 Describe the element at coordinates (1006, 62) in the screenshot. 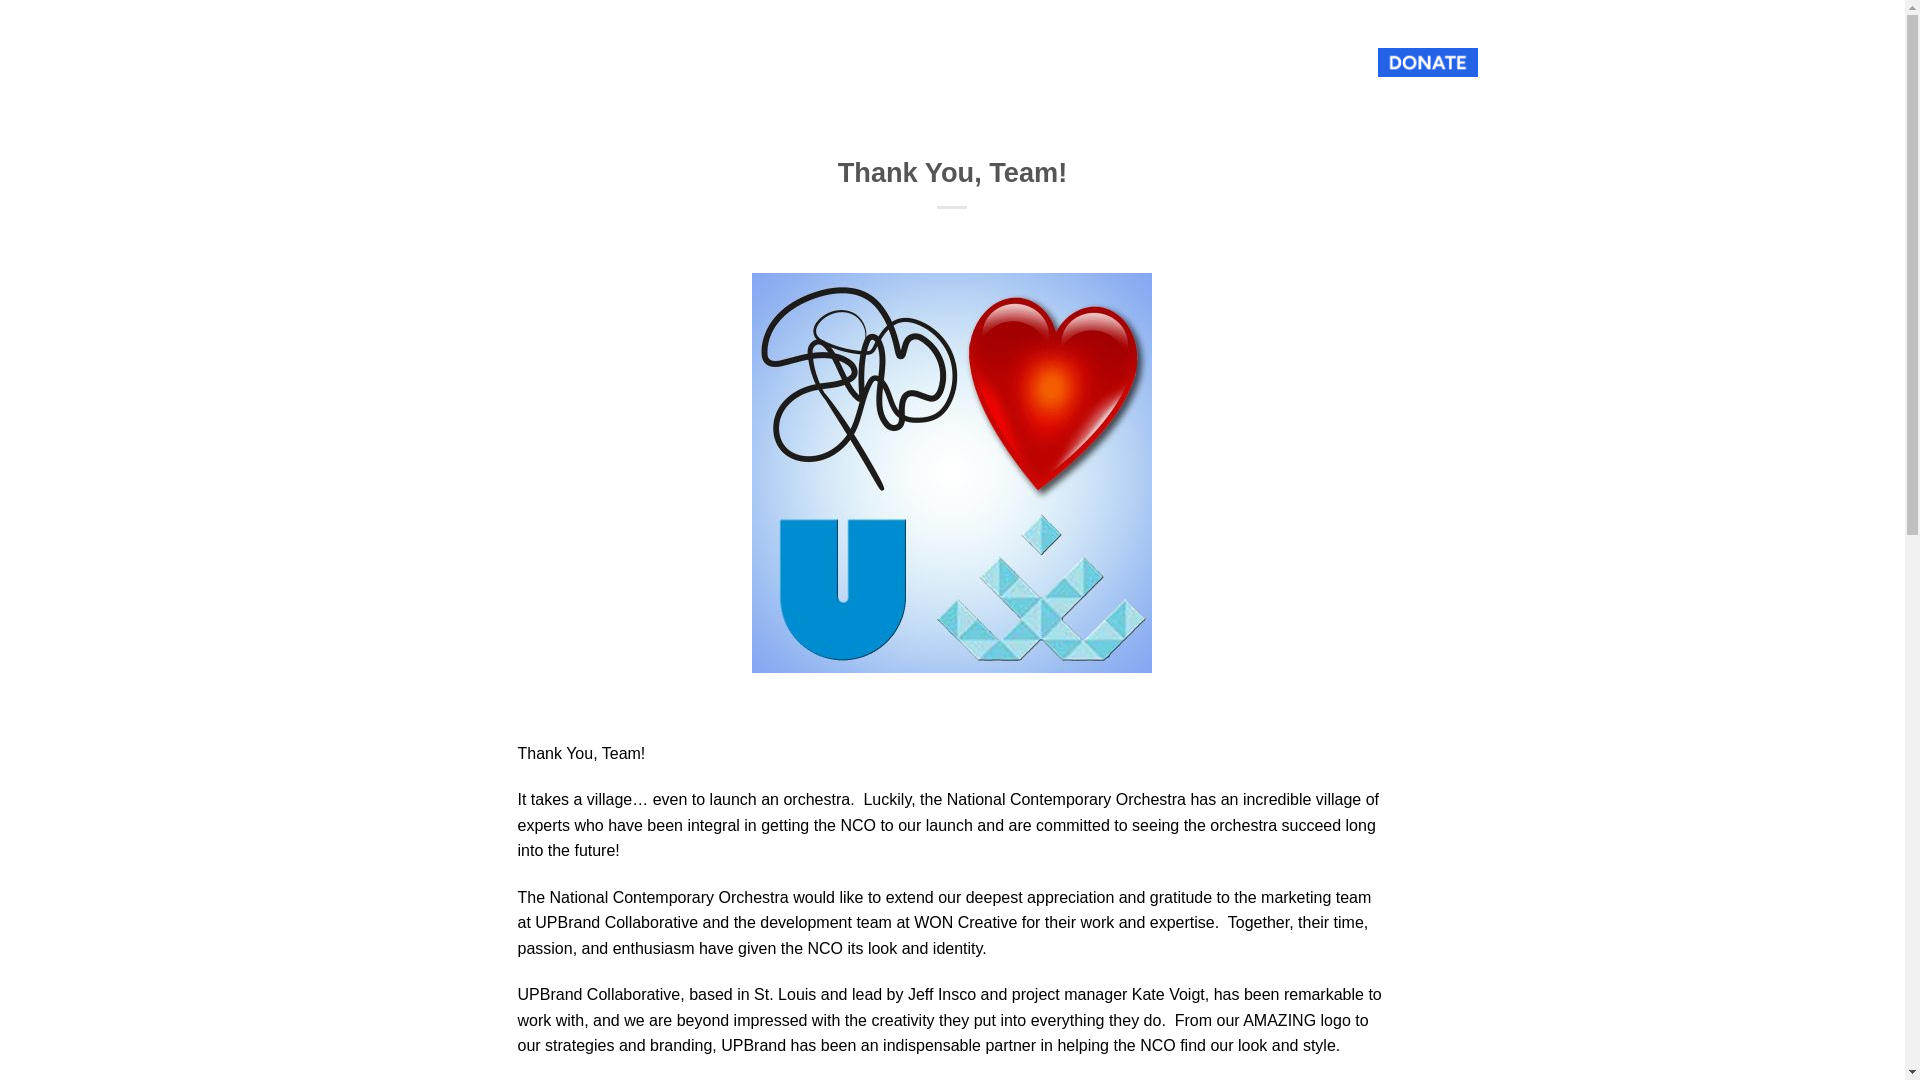

I see `PERFORMANCES` at that location.